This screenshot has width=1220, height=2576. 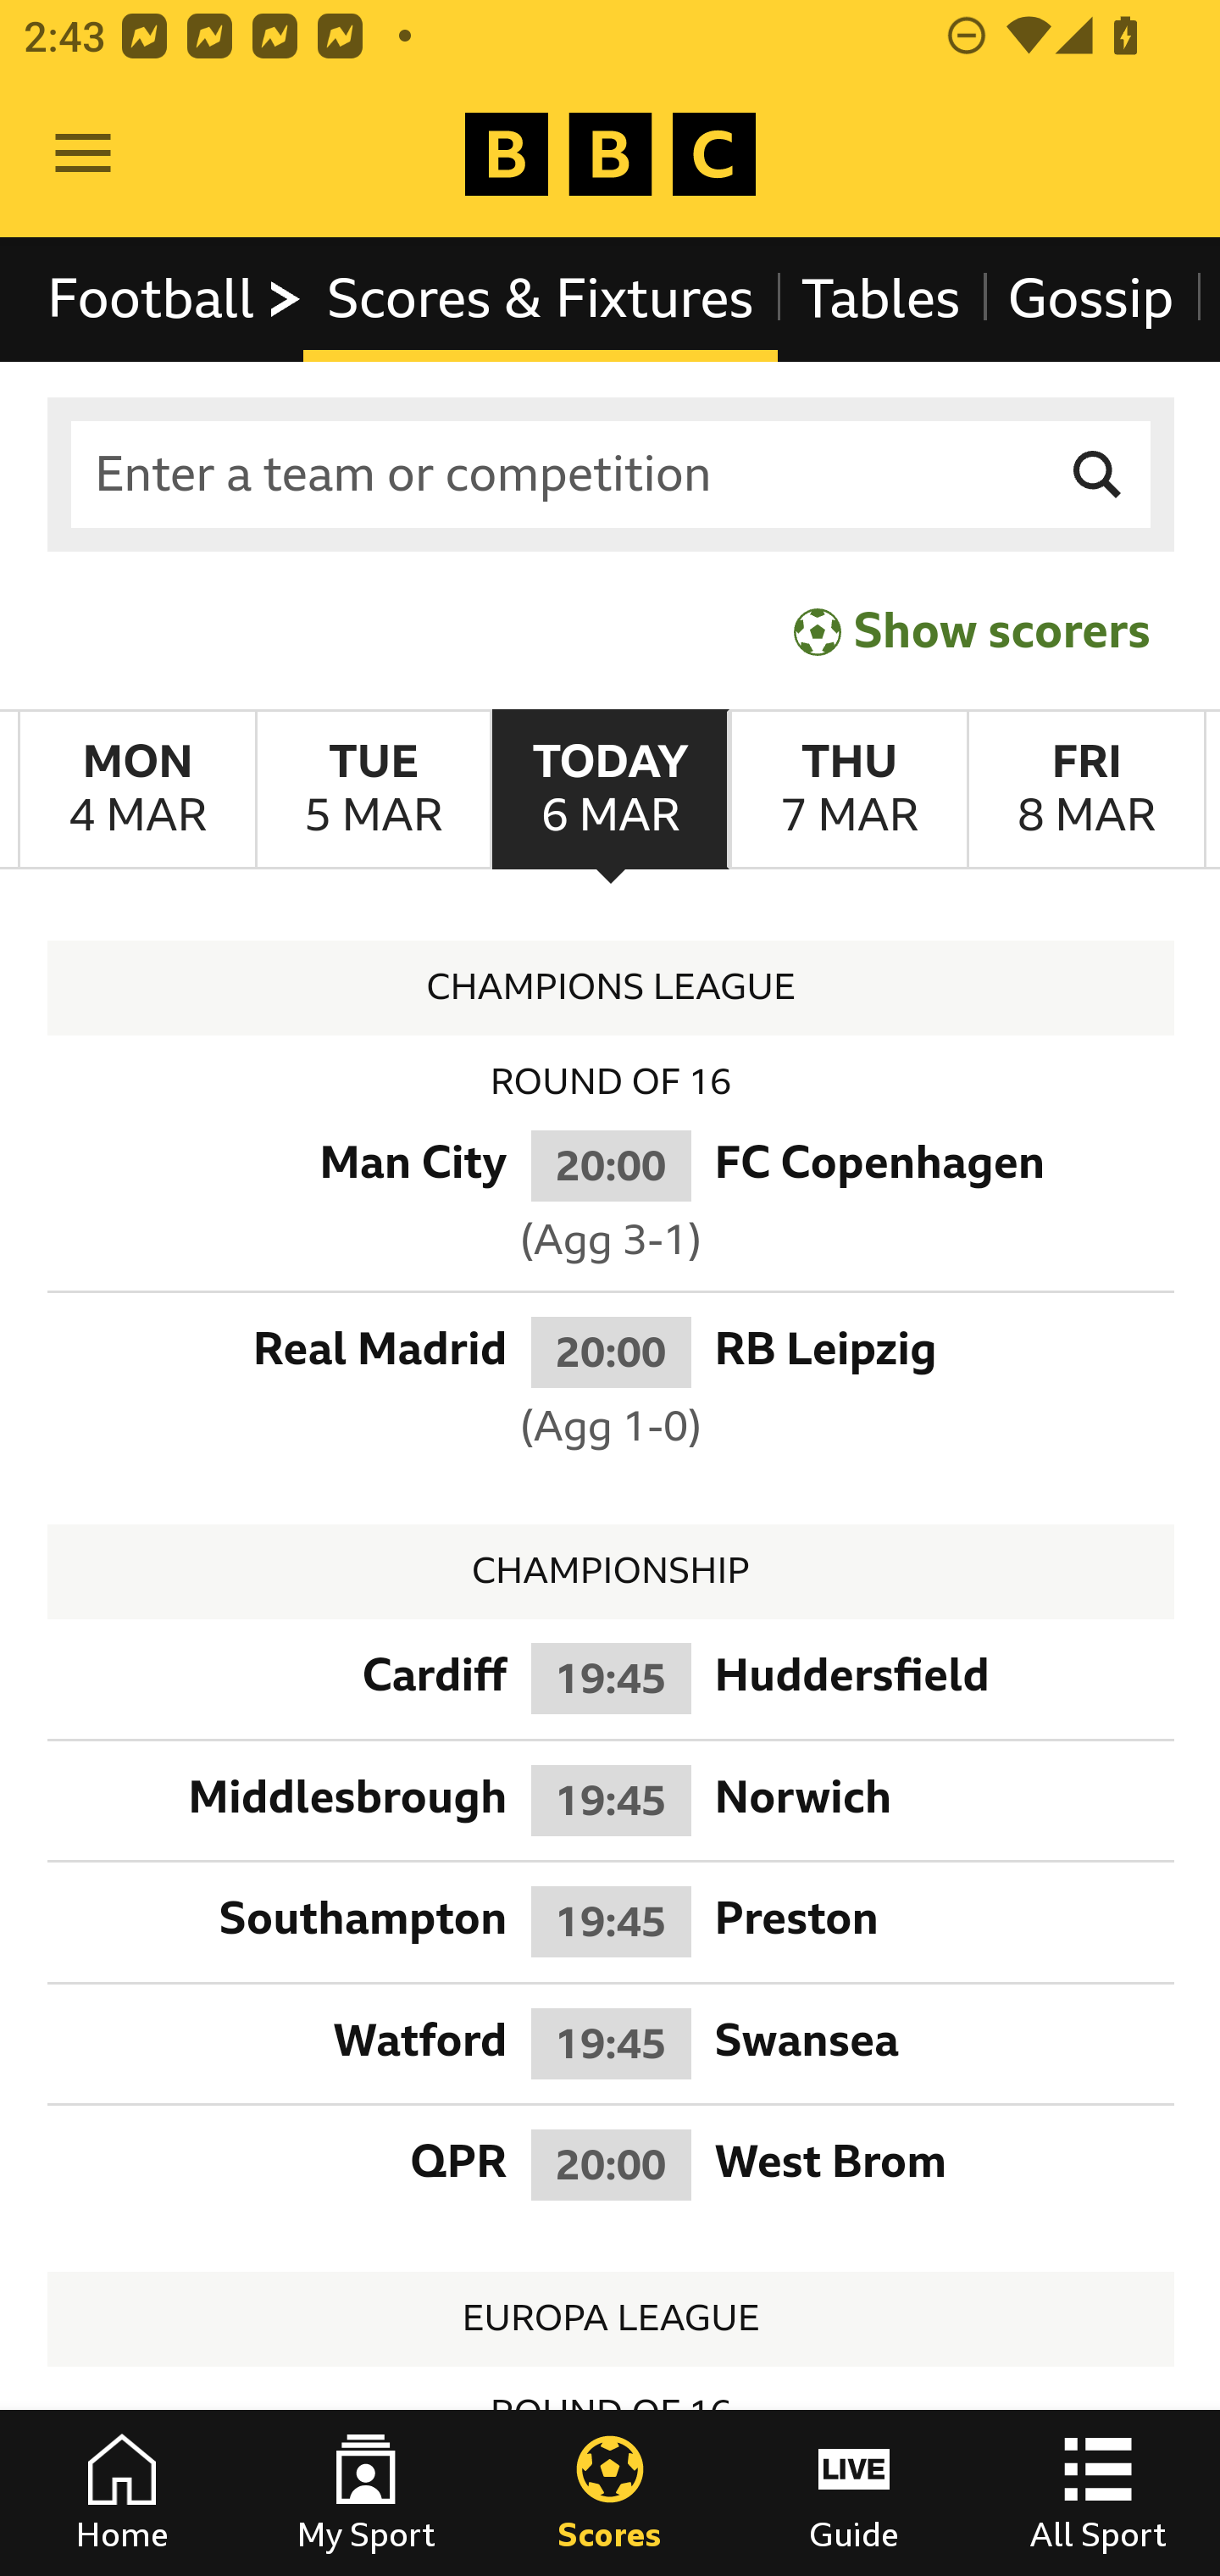 What do you see at coordinates (366, 2493) in the screenshot?
I see `My Sport` at bounding box center [366, 2493].